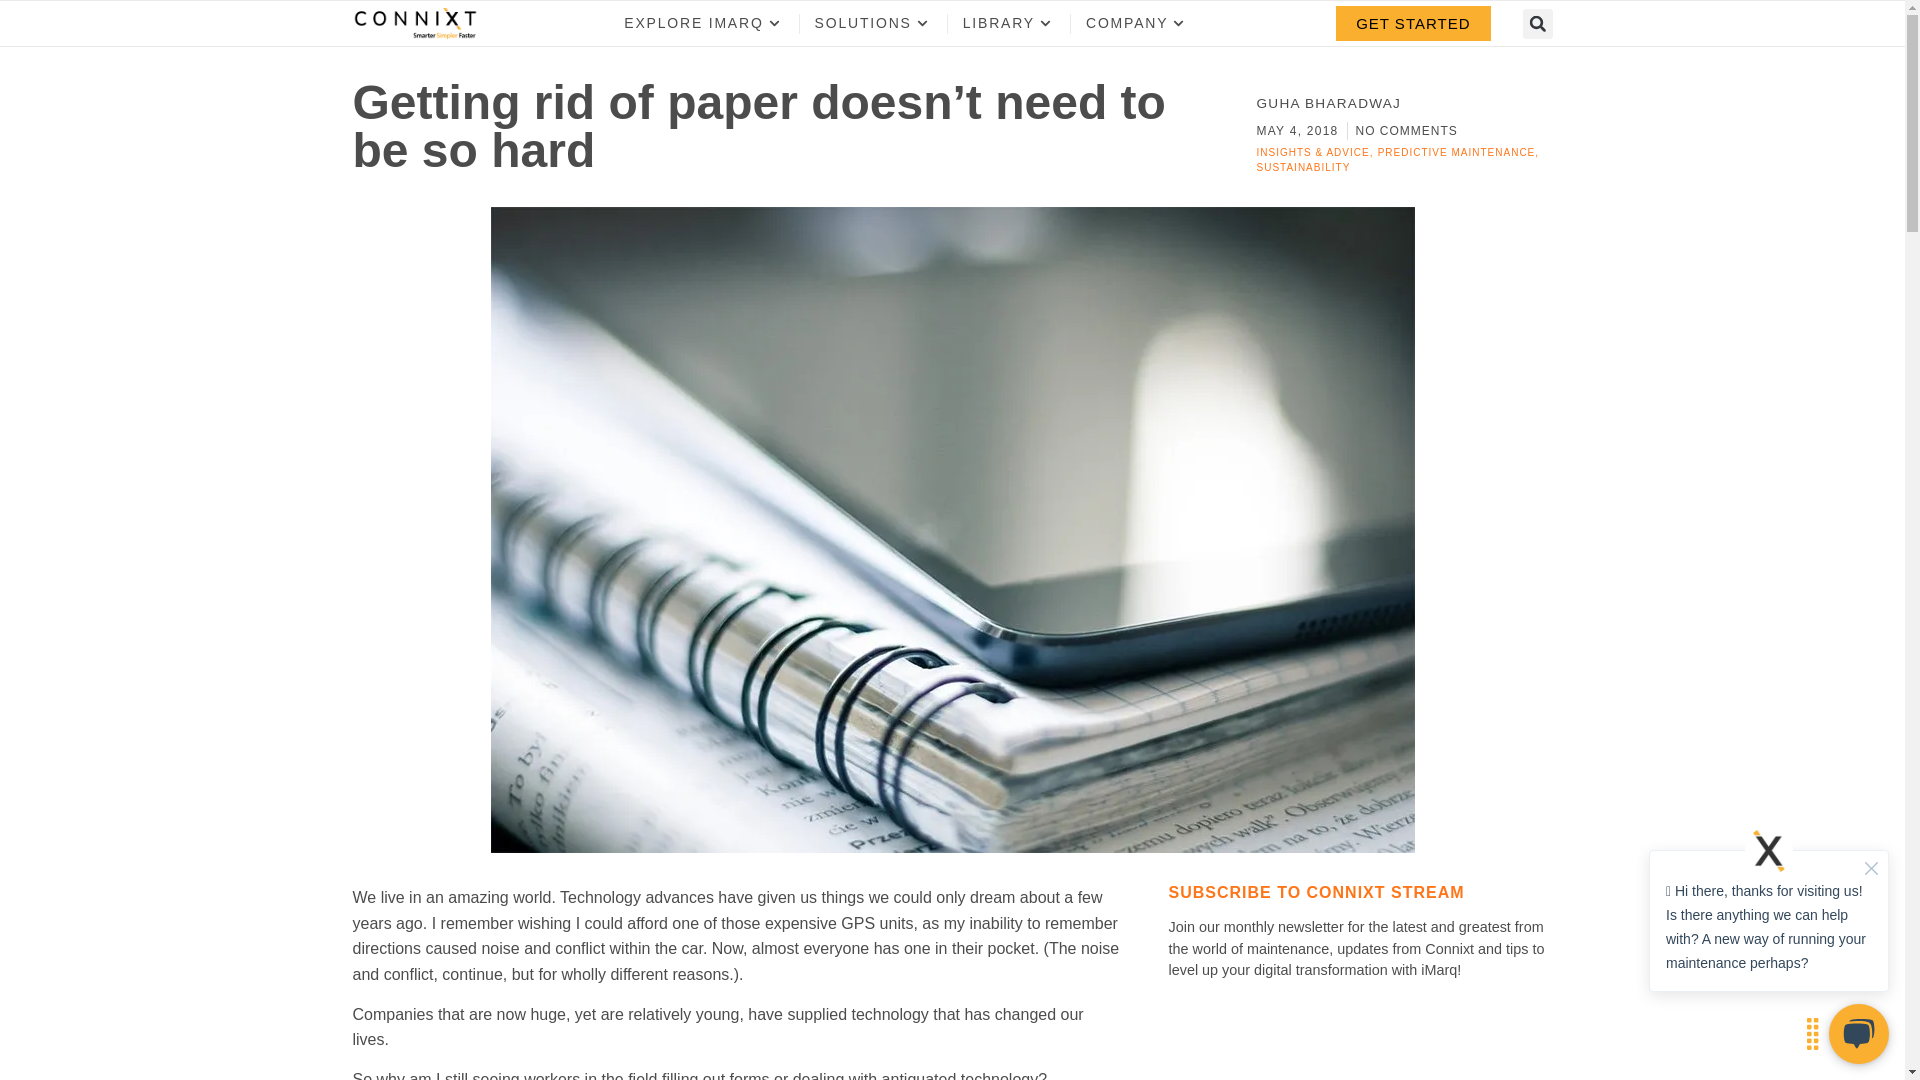 The height and width of the screenshot is (1080, 1920). I want to click on Form 0, so click(1359, 1046).